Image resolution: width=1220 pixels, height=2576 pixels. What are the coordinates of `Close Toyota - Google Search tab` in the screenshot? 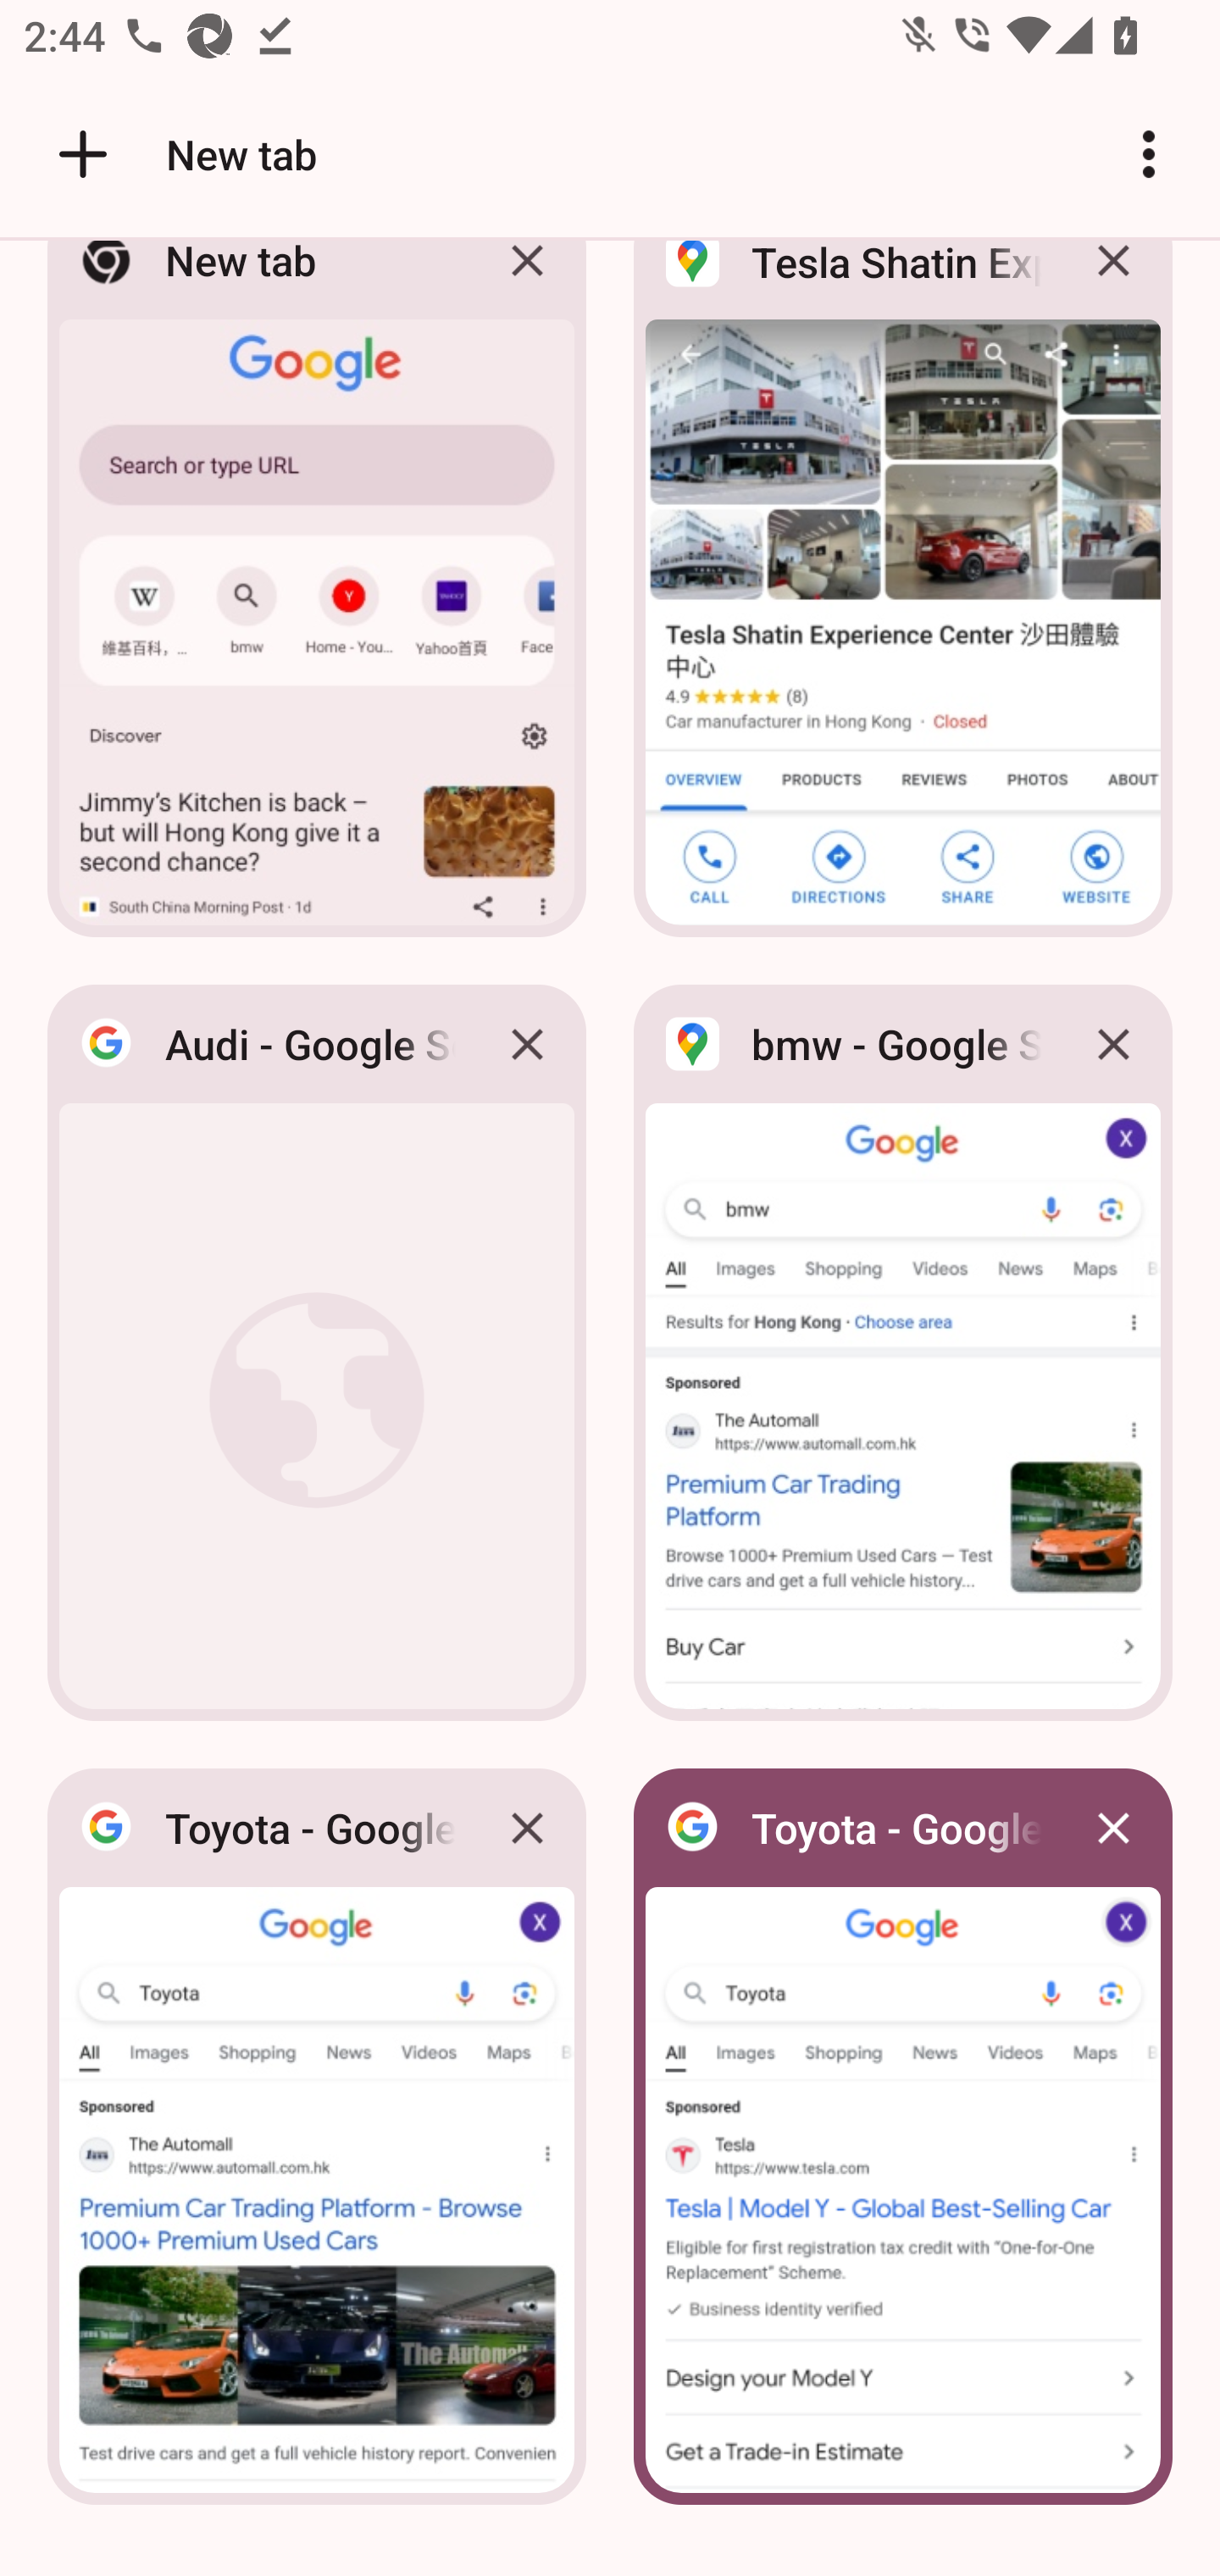 It's located at (527, 1827).